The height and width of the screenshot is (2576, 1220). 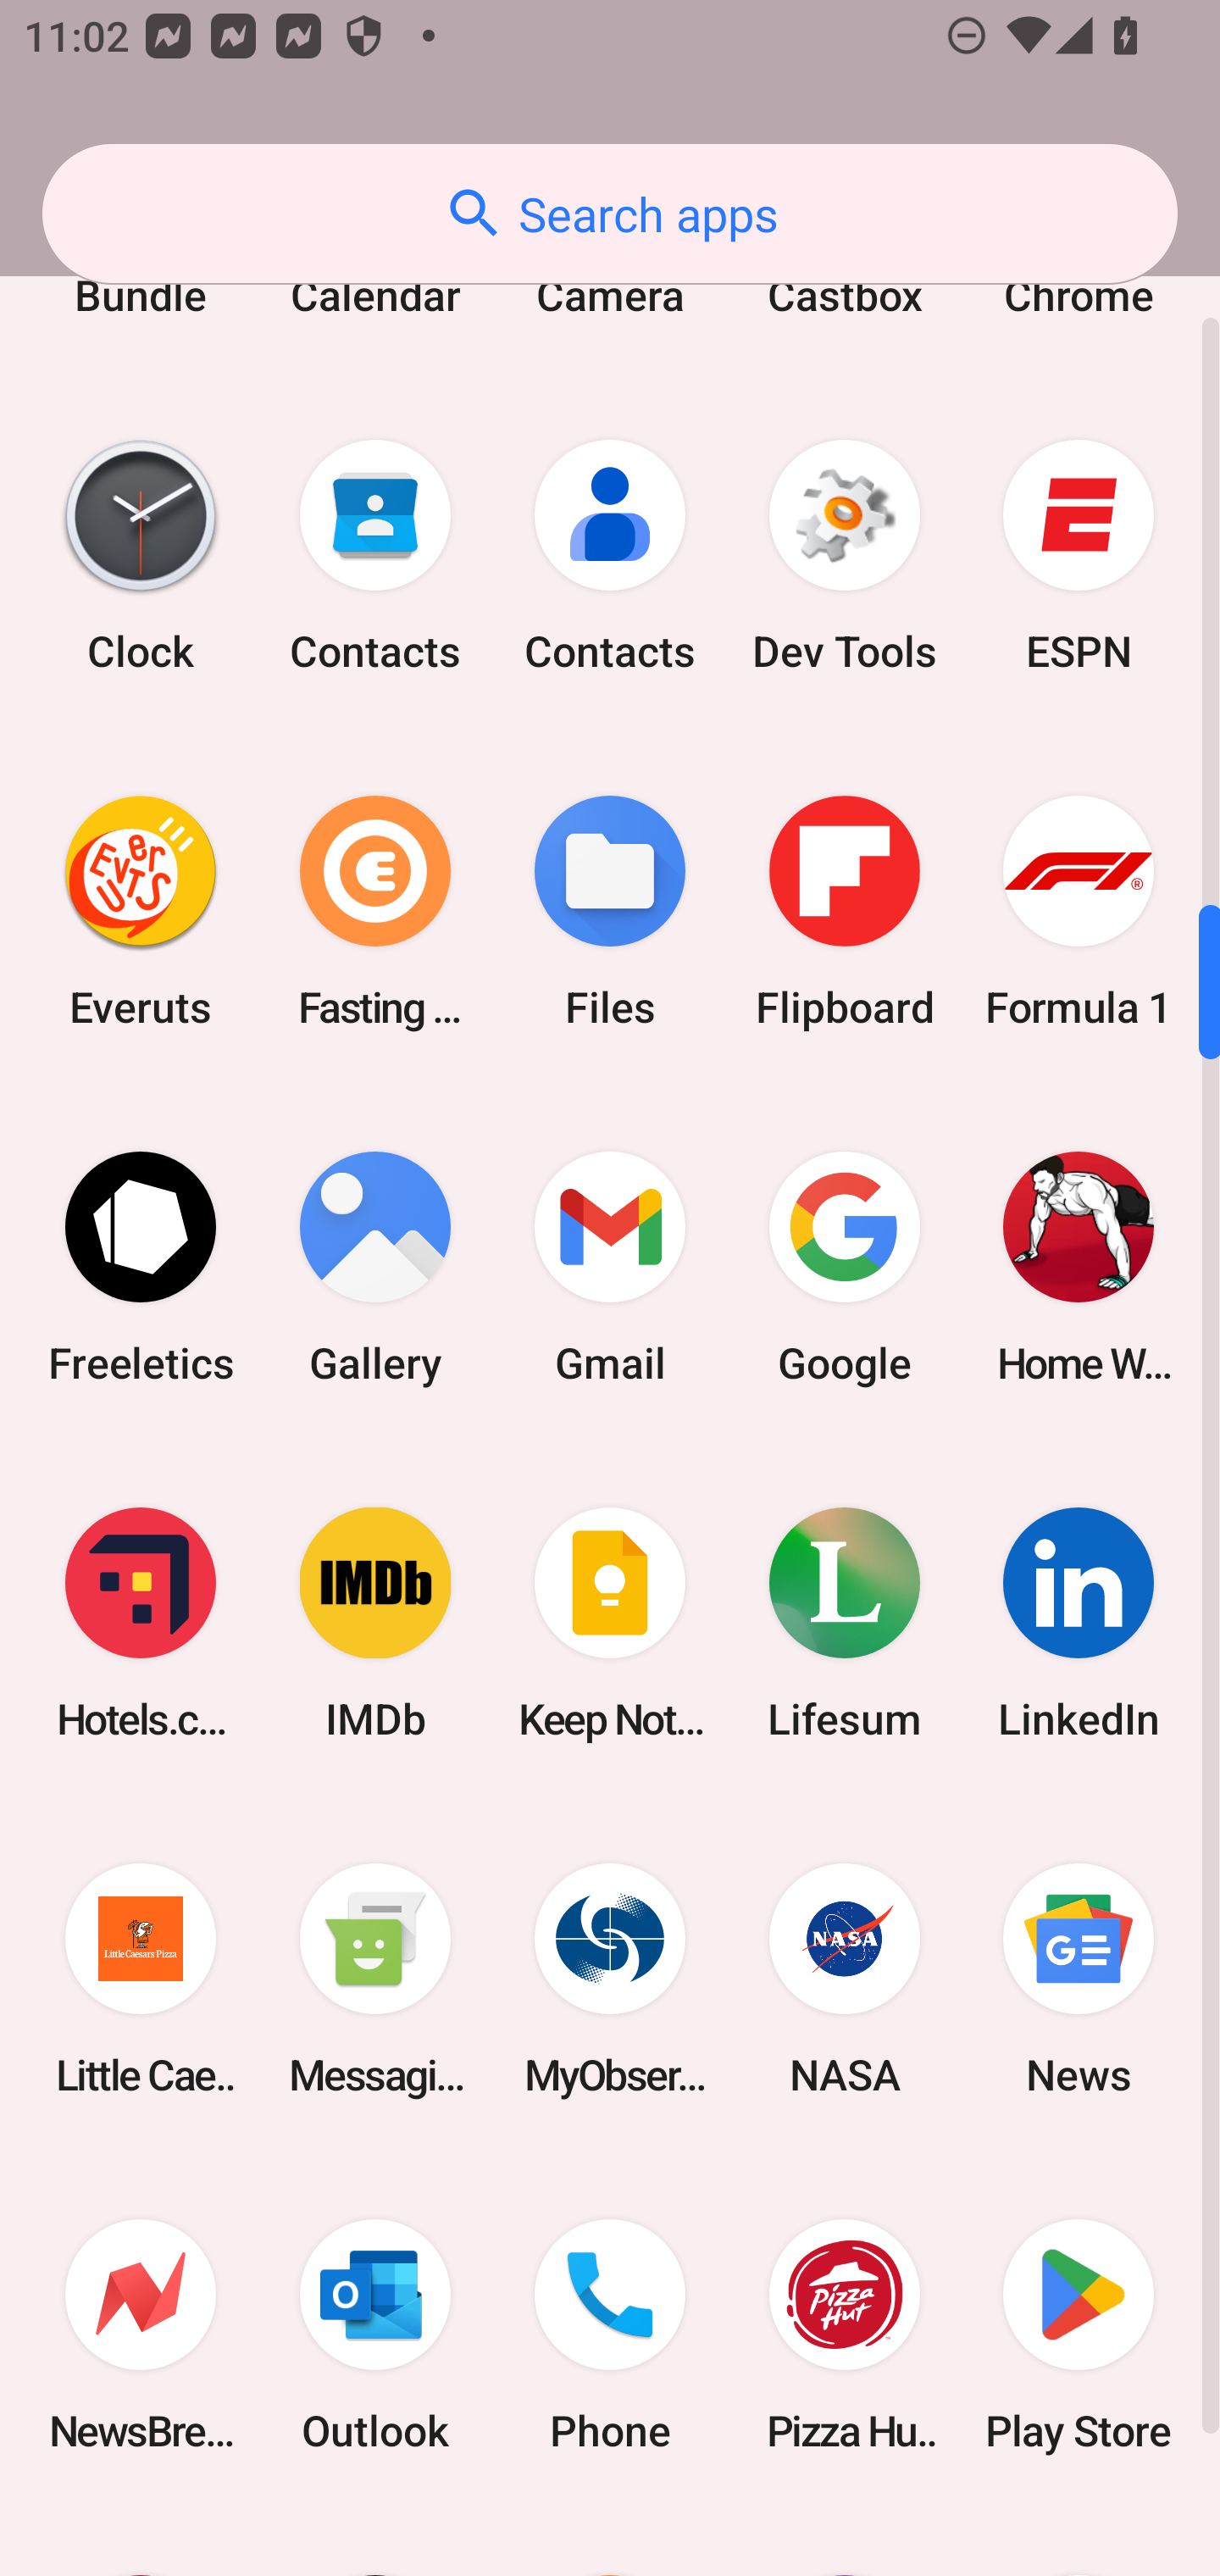 What do you see at coordinates (375, 1979) in the screenshot?
I see `Messaging` at bounding box center [375, 1979].